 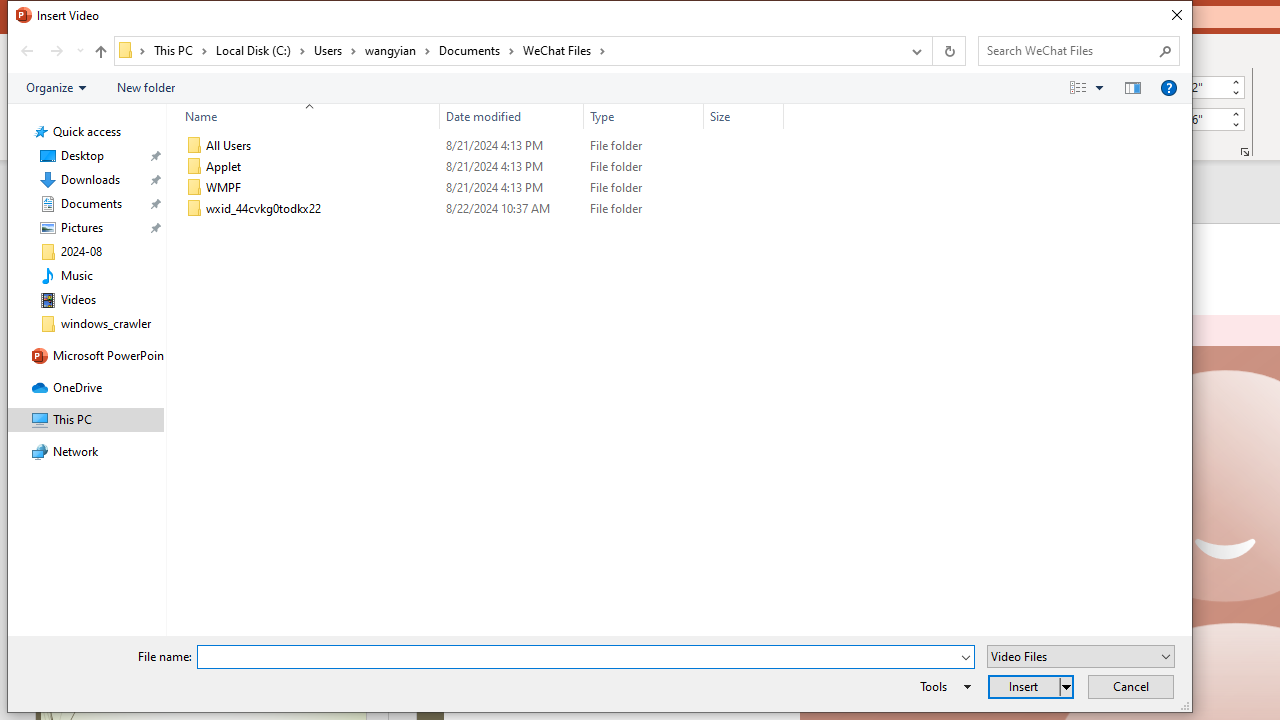 What do you see at coordinates (1132, 87) in the screenshot?
I see `Preview pane` at bounding box center [1132, 87].